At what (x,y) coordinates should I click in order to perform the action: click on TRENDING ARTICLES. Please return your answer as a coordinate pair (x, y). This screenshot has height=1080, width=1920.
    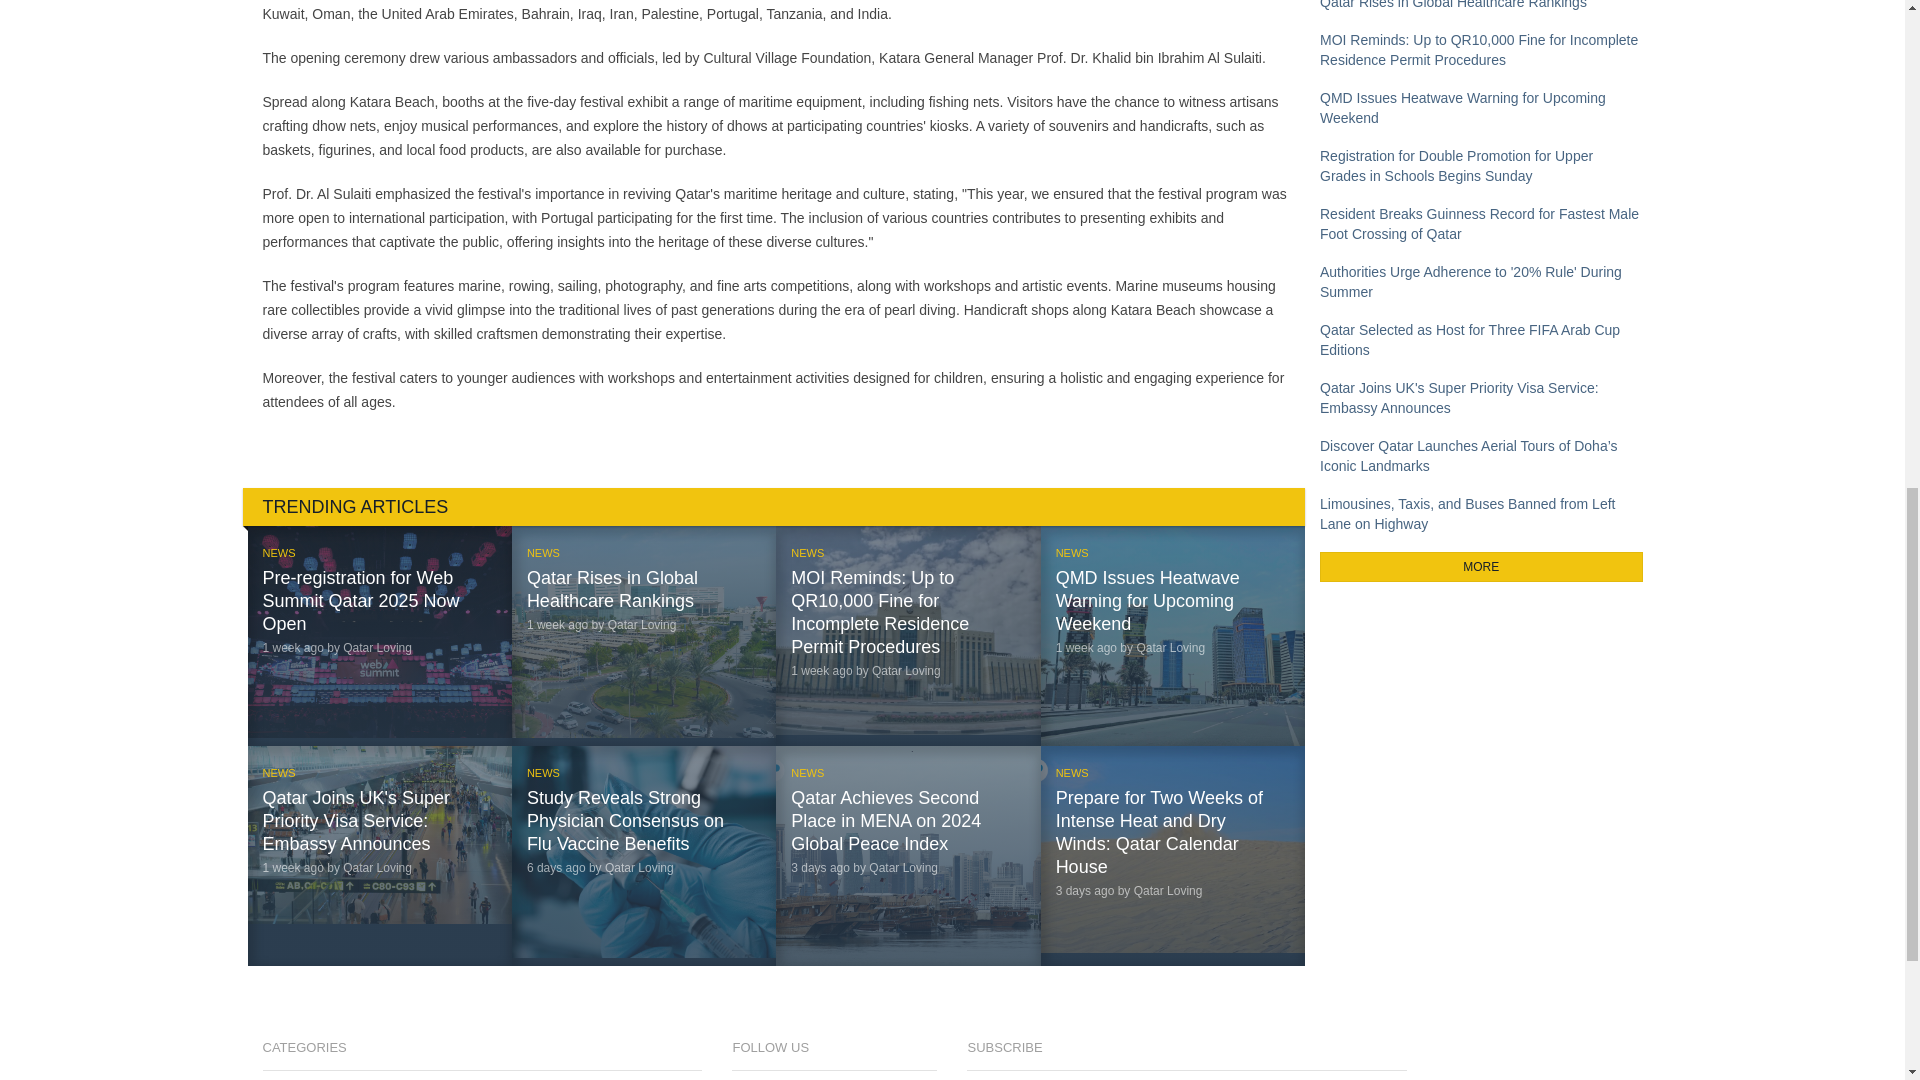
    Looking at the image, I should click on (773, 506).